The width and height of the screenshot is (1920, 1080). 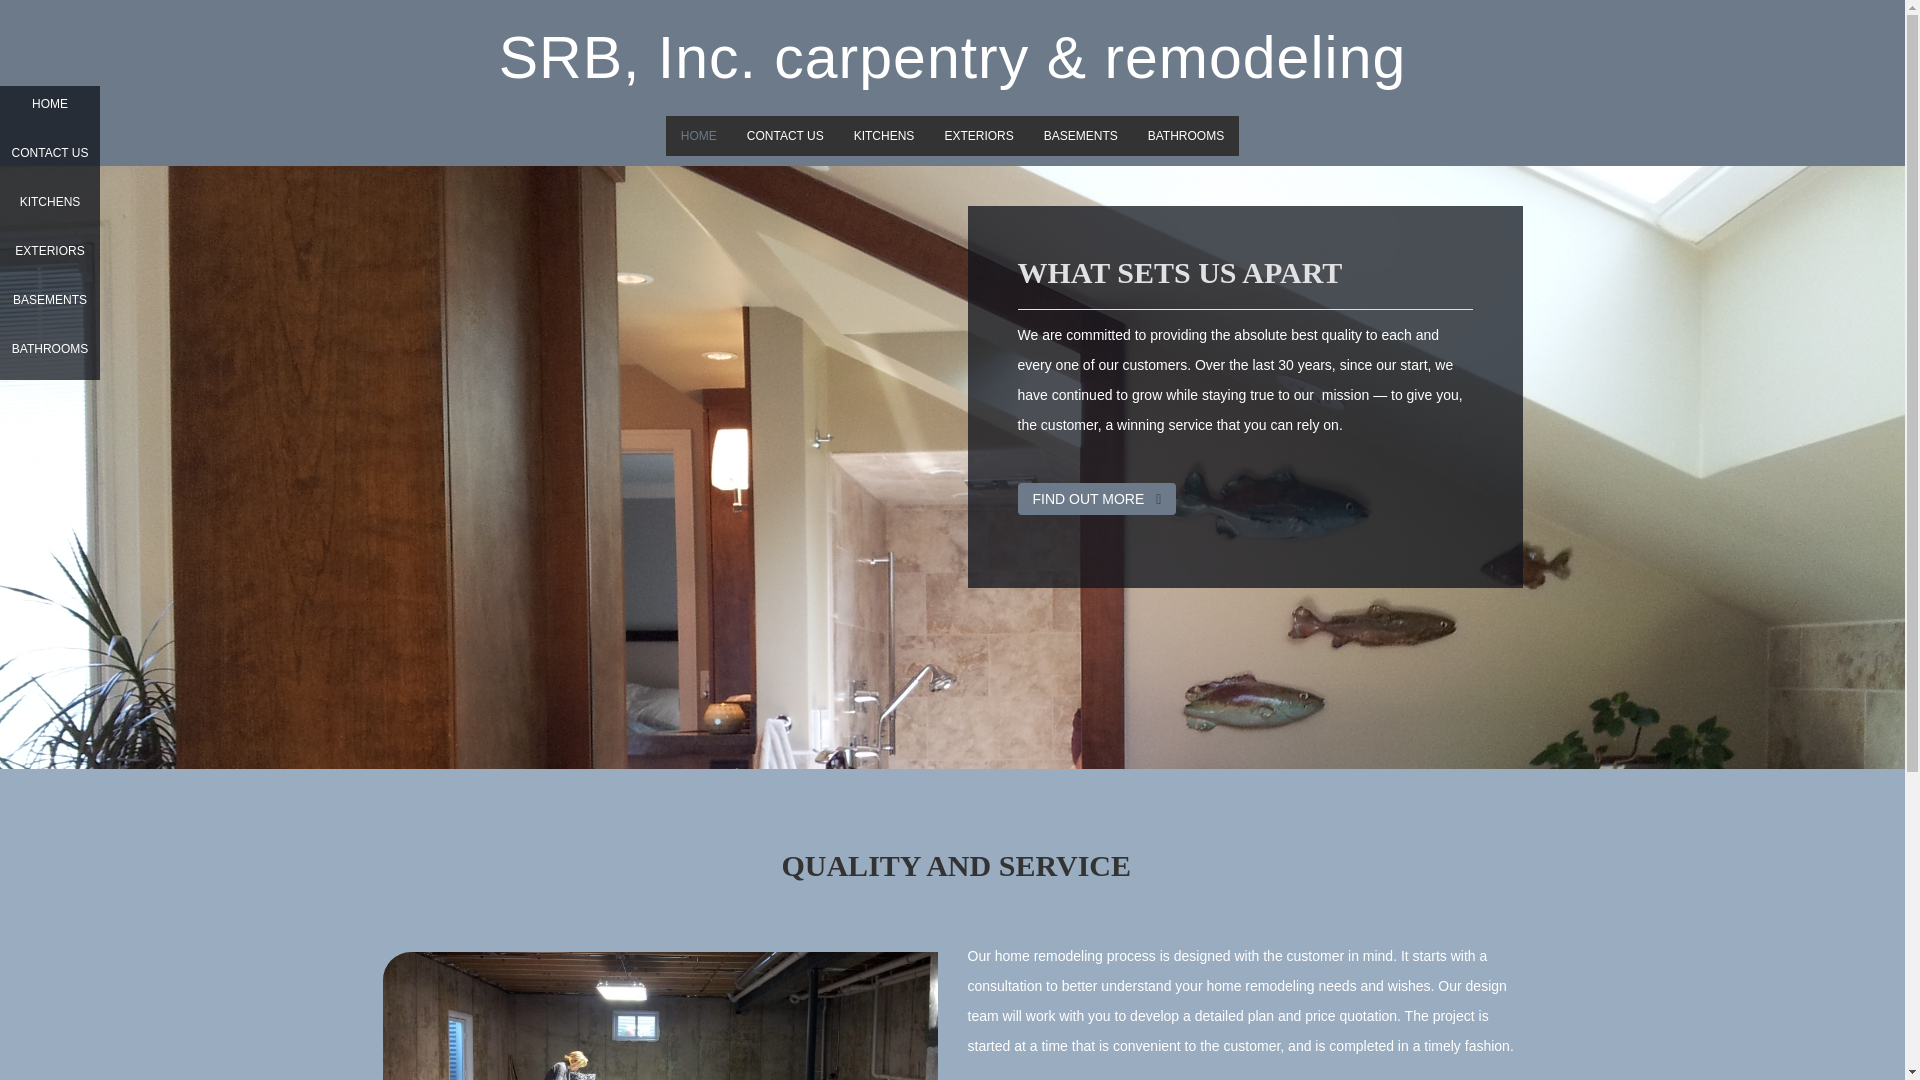 I want to click on FIND OUT MORE, so click(x=1096, y=498).